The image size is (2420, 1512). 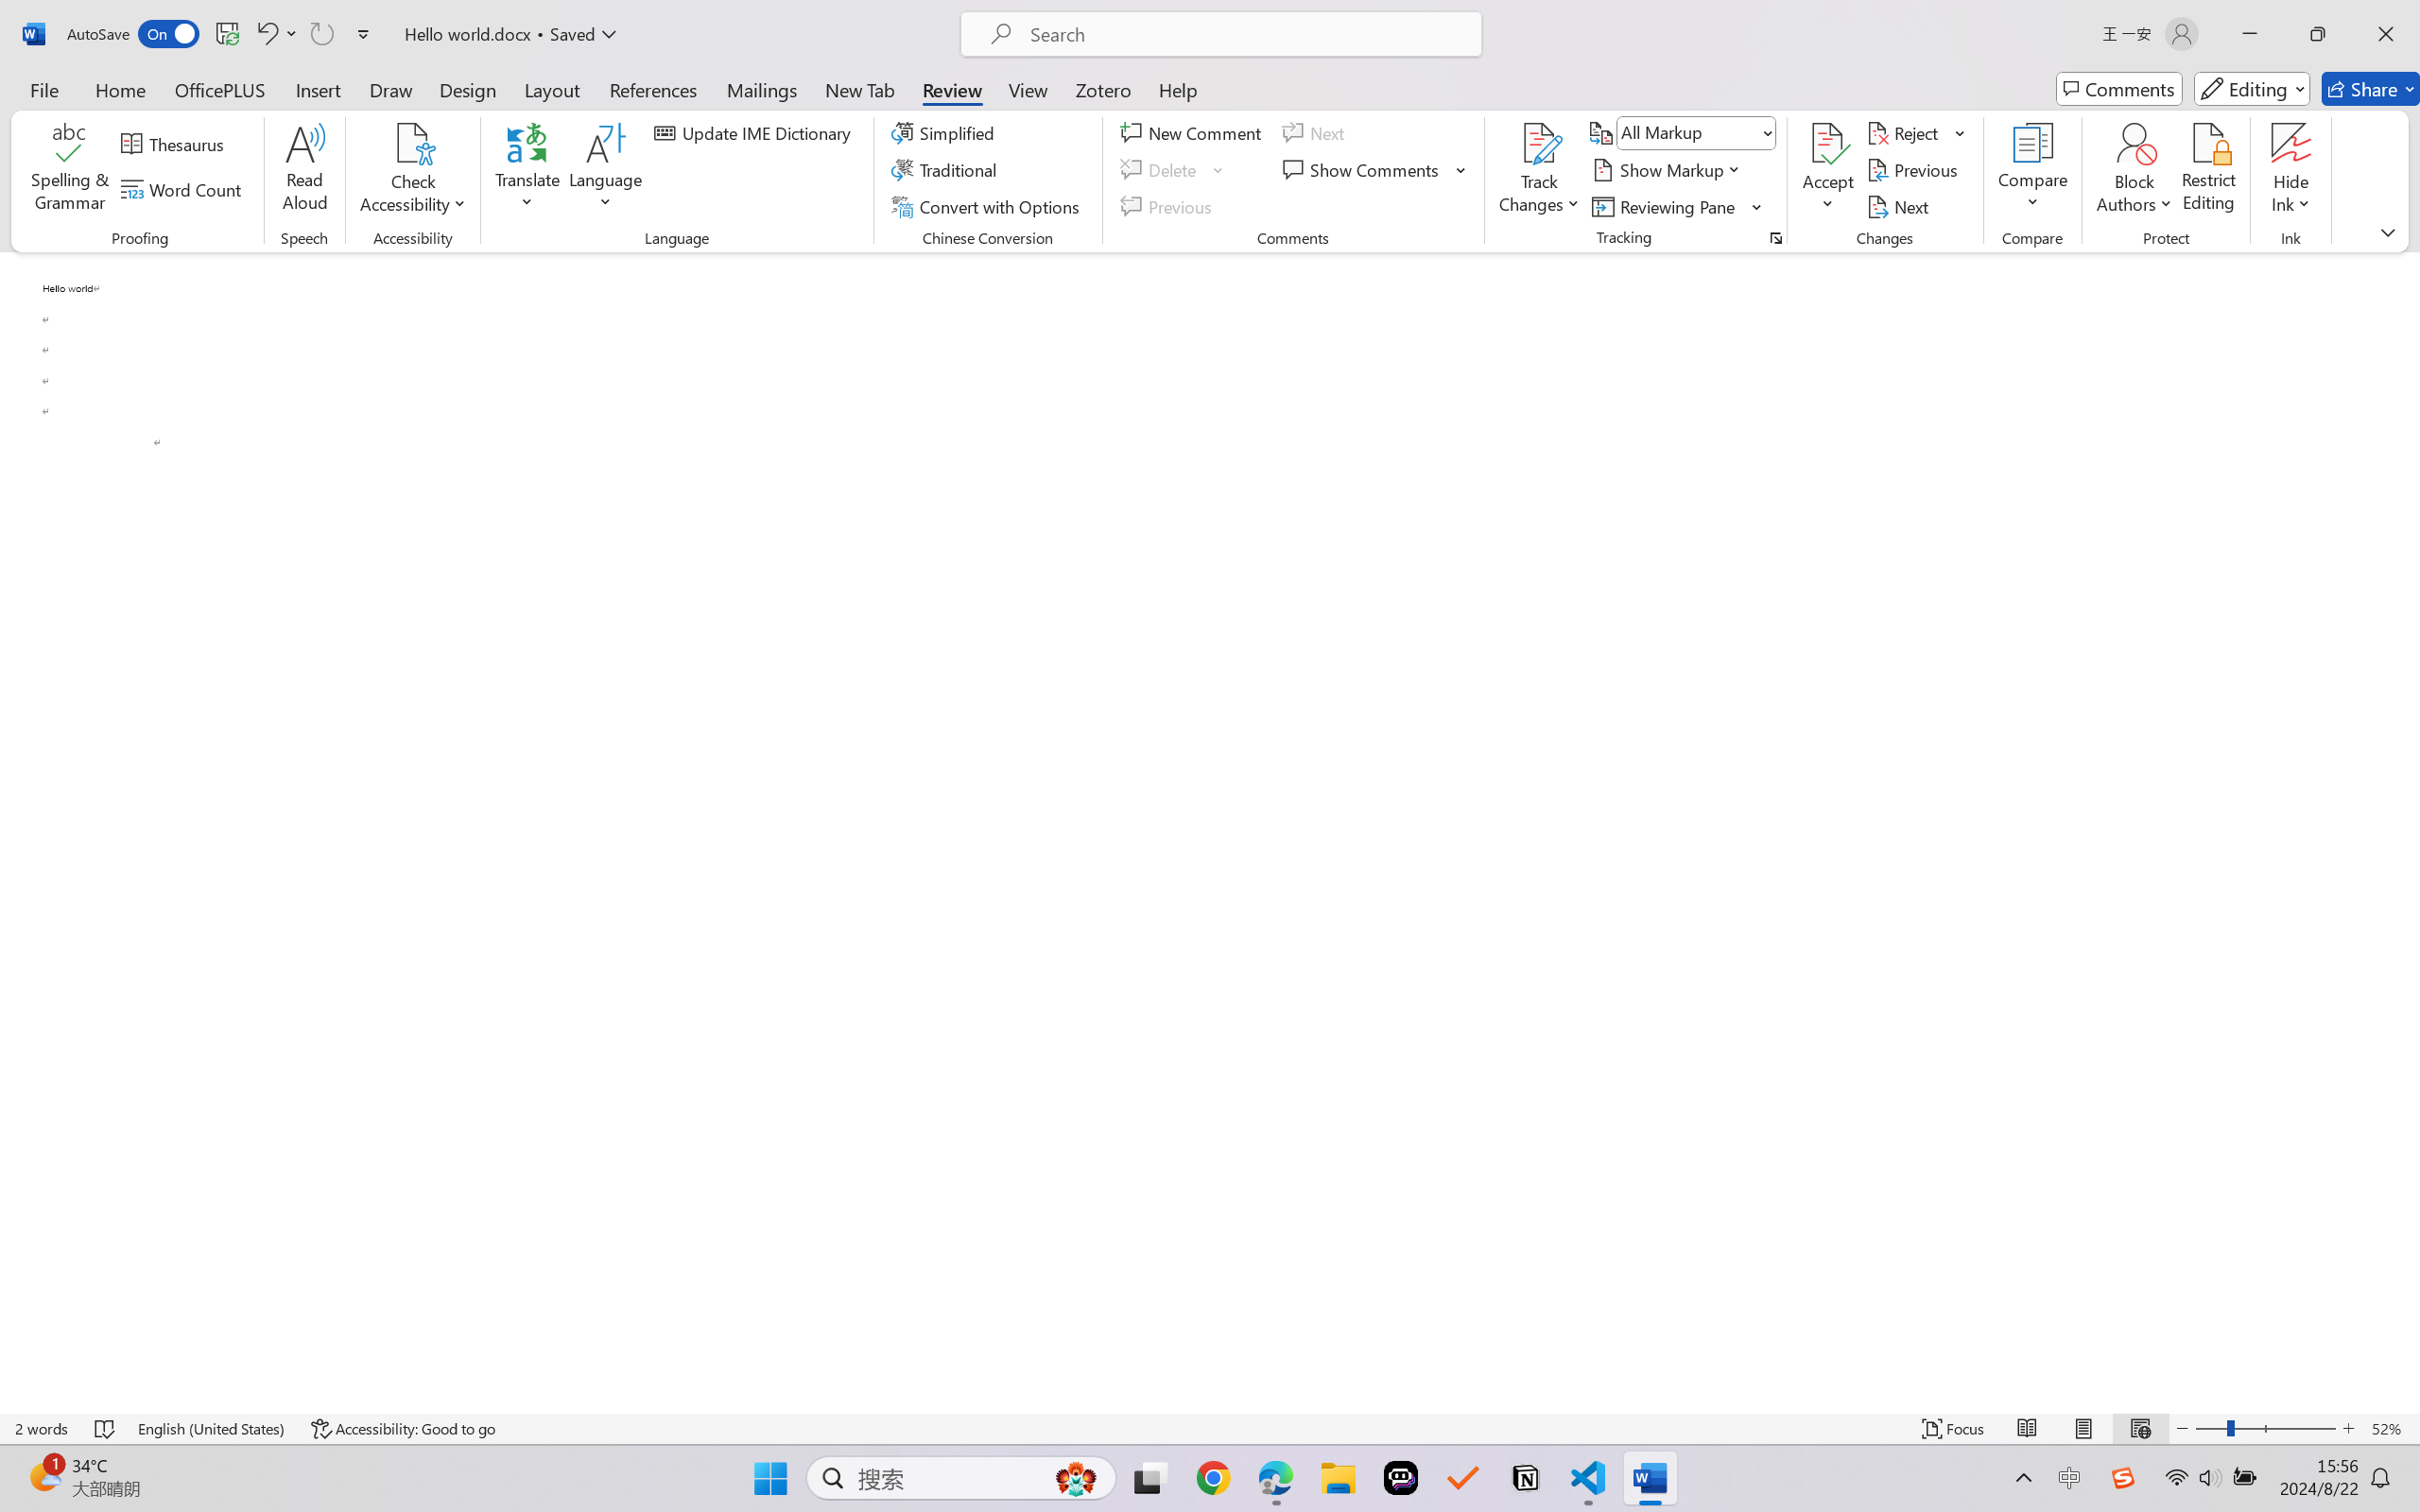 What do you see at coordinates (1916, 132) in the screenshot?
I see `Reject` at bounding box center [1916, 132].